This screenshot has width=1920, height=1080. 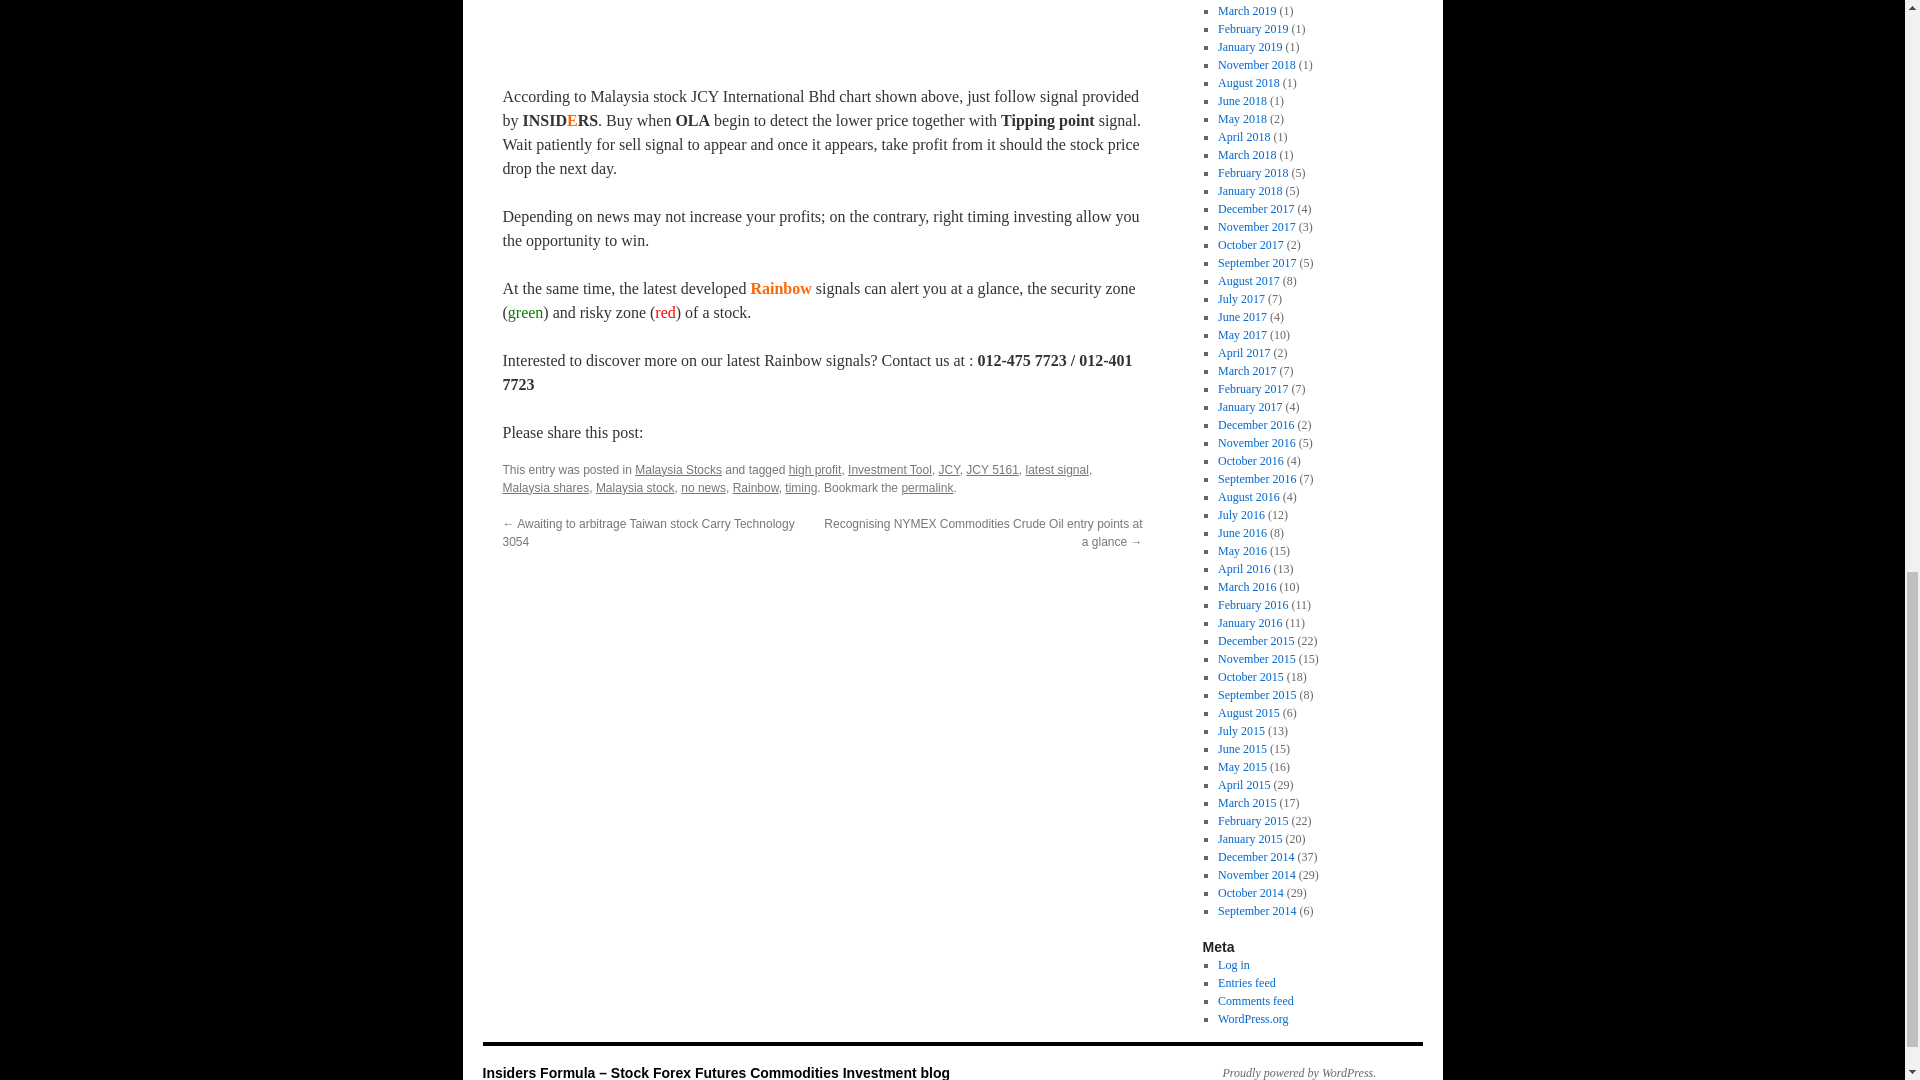 What do you see at coordinates (949, 470) in the screenshot?
I see `JCY` at bounding box center [949, 470].